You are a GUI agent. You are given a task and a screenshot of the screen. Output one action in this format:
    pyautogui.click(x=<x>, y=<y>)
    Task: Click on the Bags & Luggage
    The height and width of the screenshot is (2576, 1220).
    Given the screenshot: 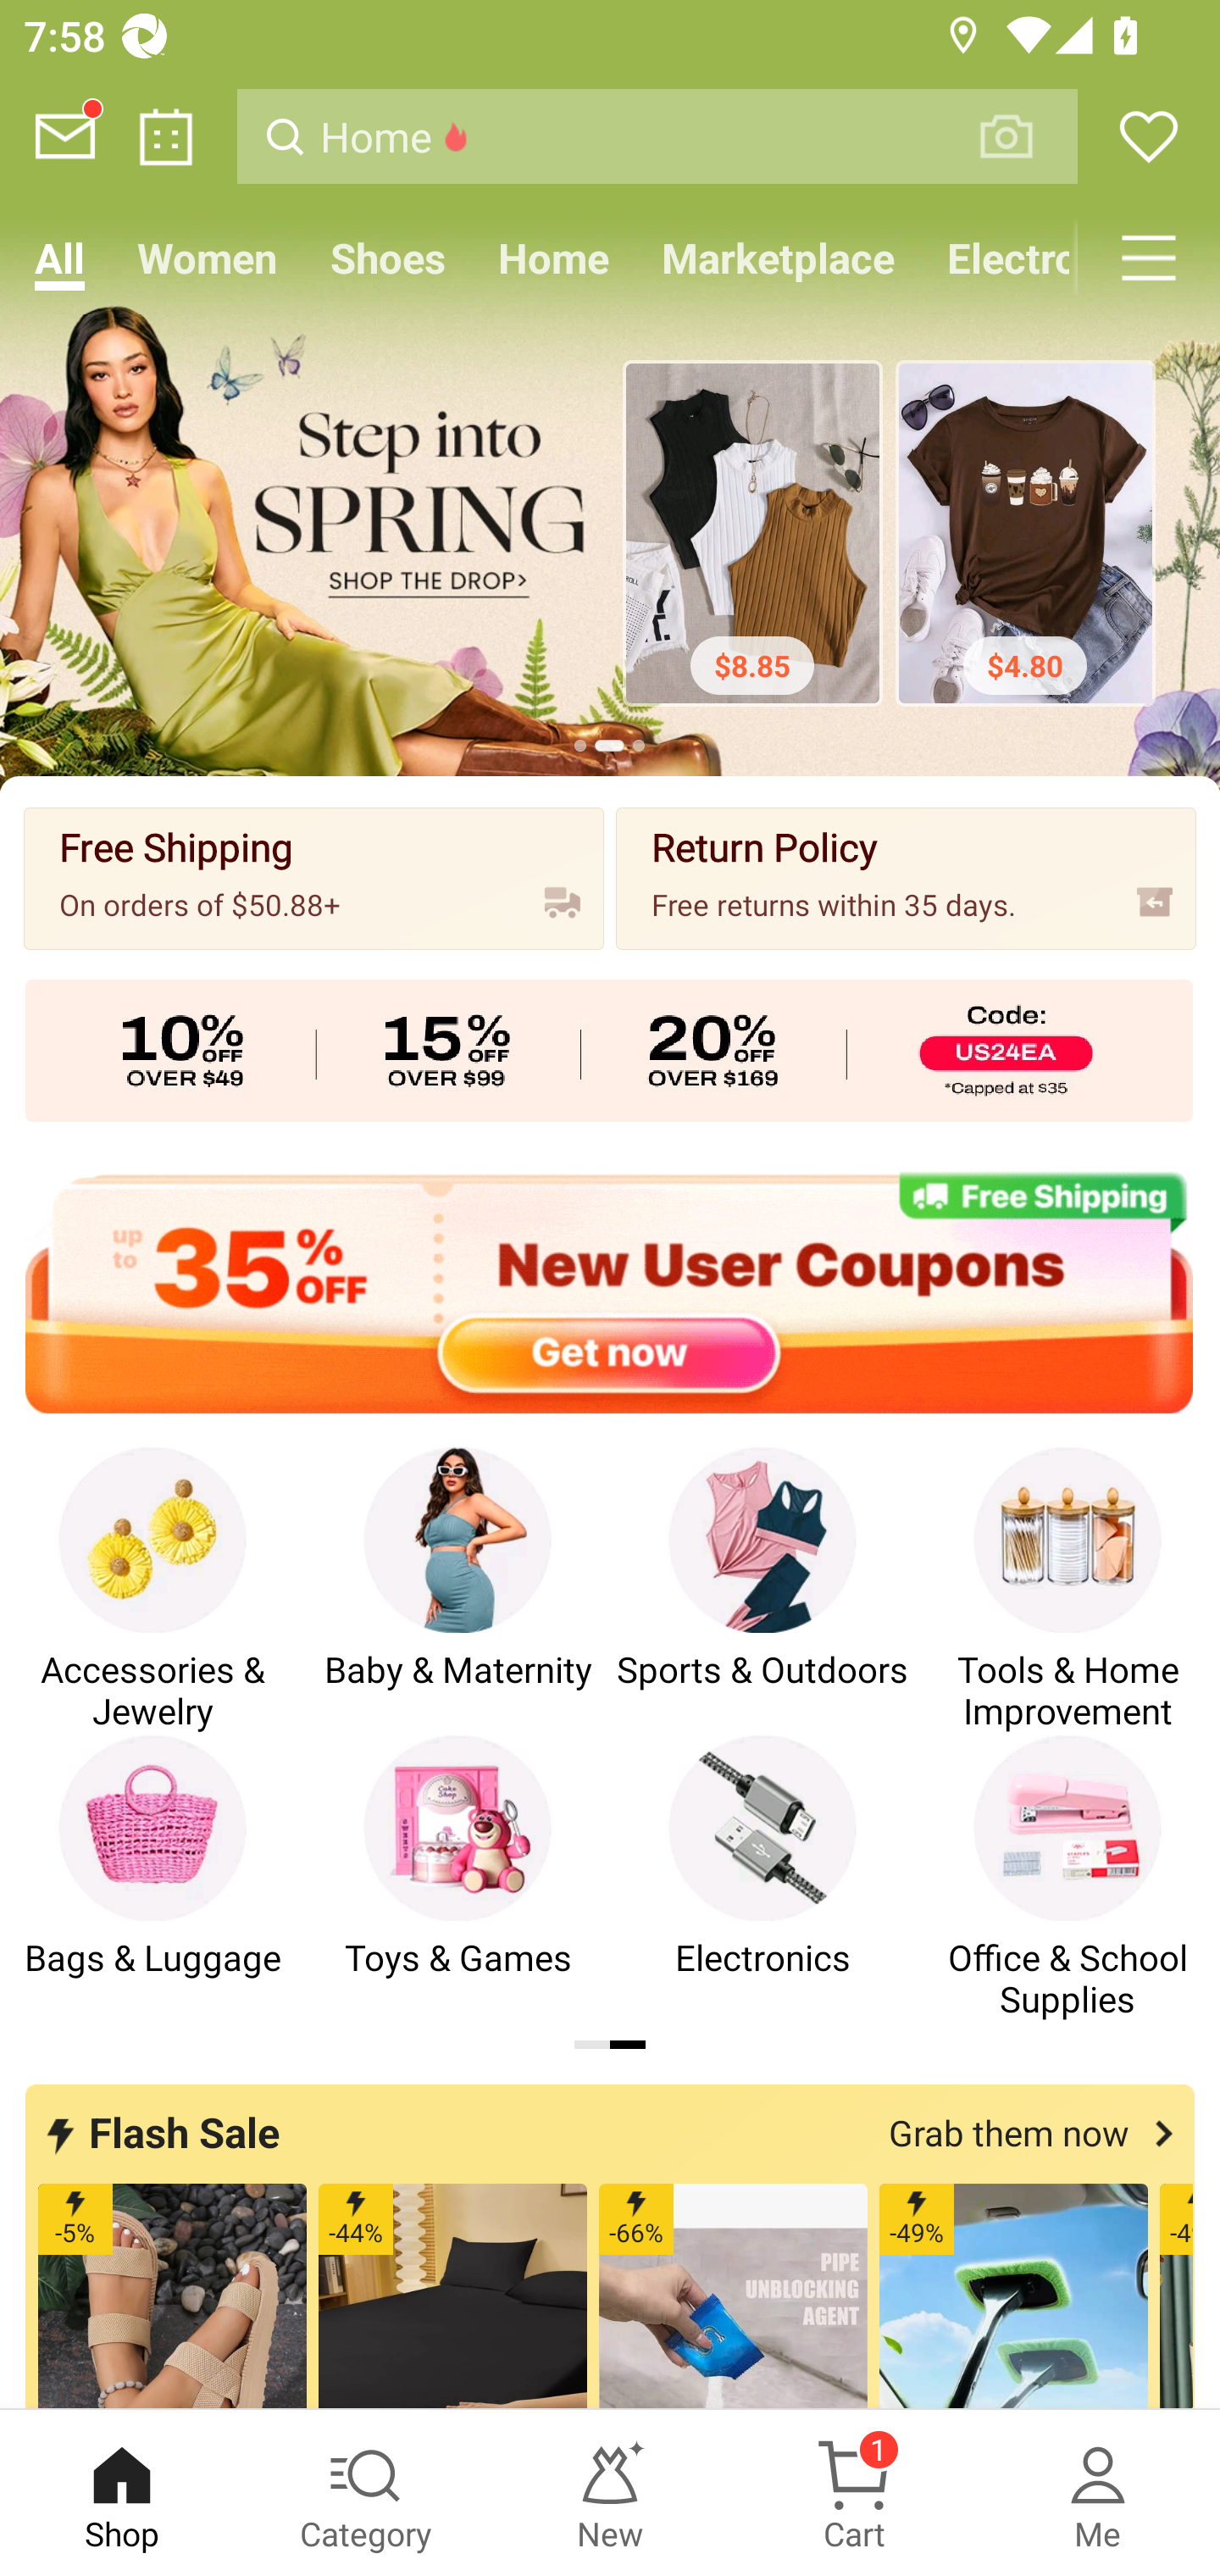 What is the action you would take?
    pyautogui.click(x=152, y=1878)
    